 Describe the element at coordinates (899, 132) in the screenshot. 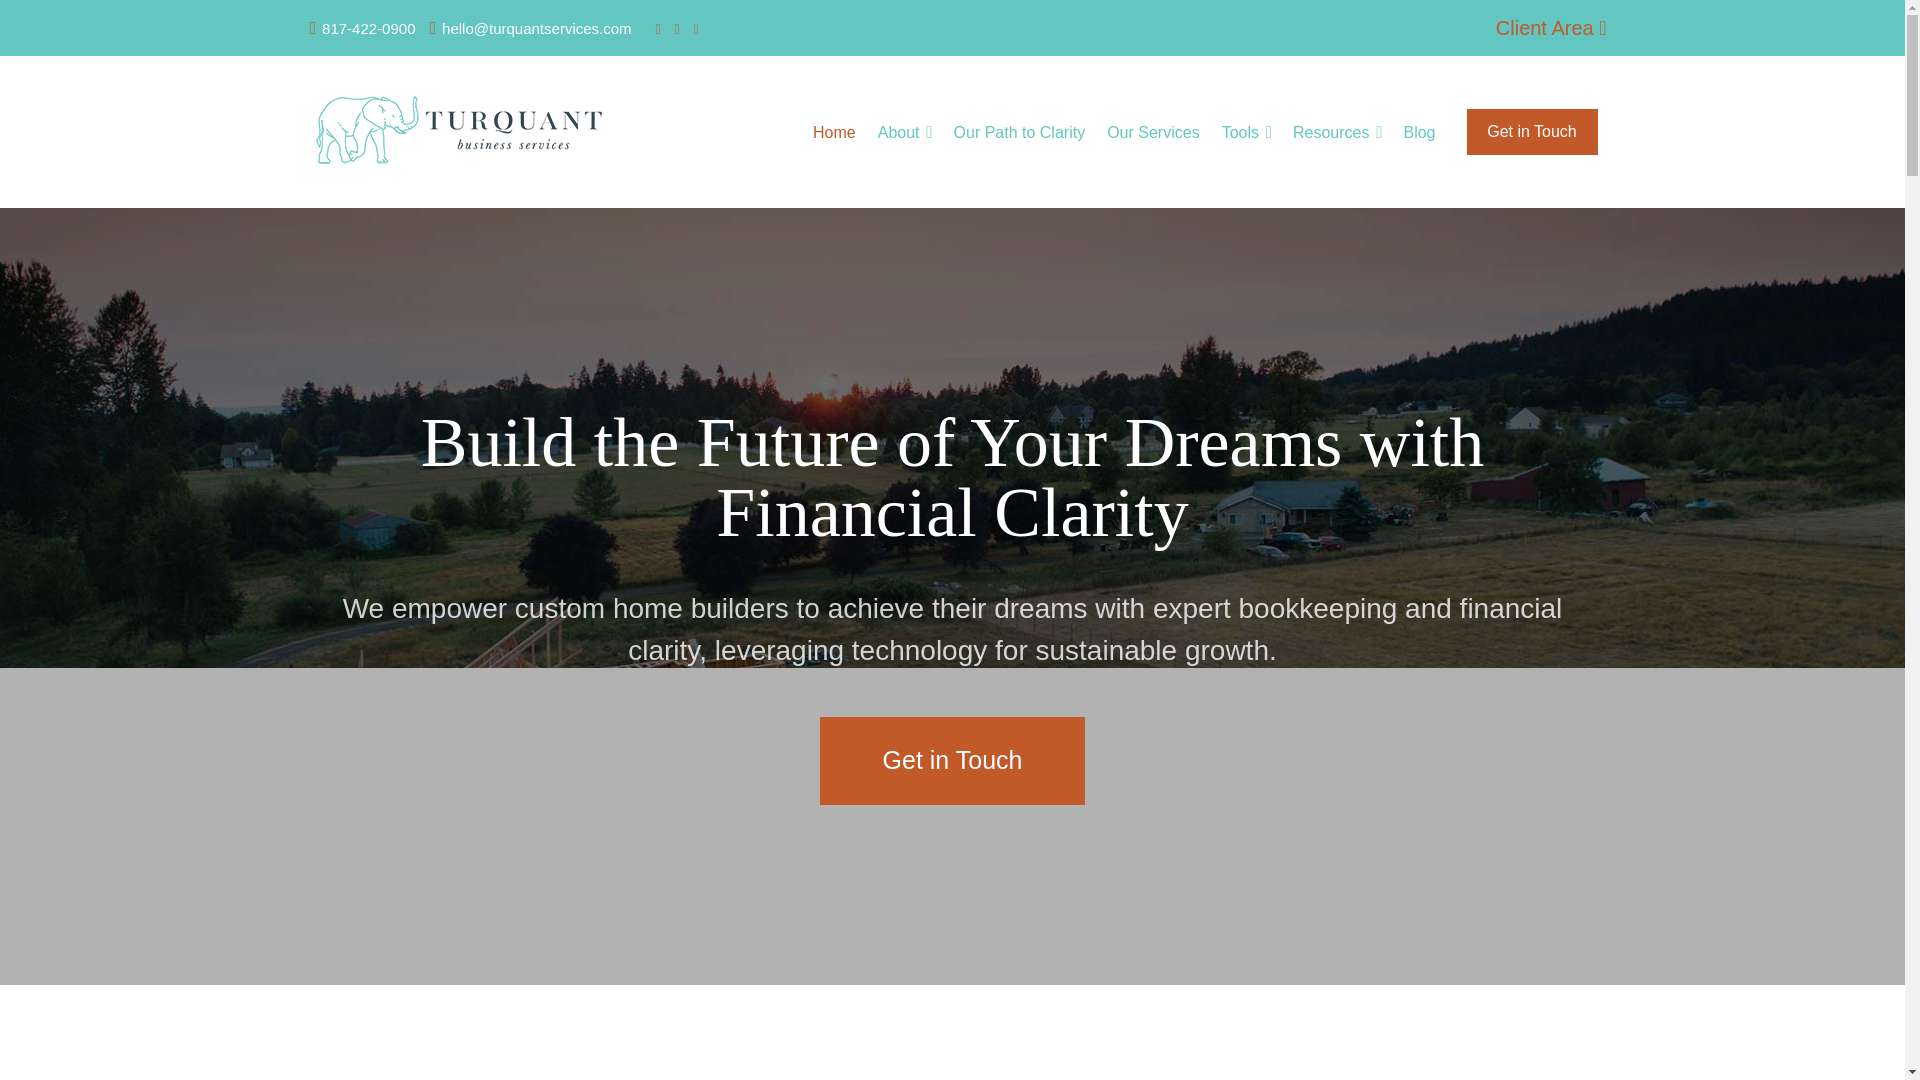

I see `About` at that location.